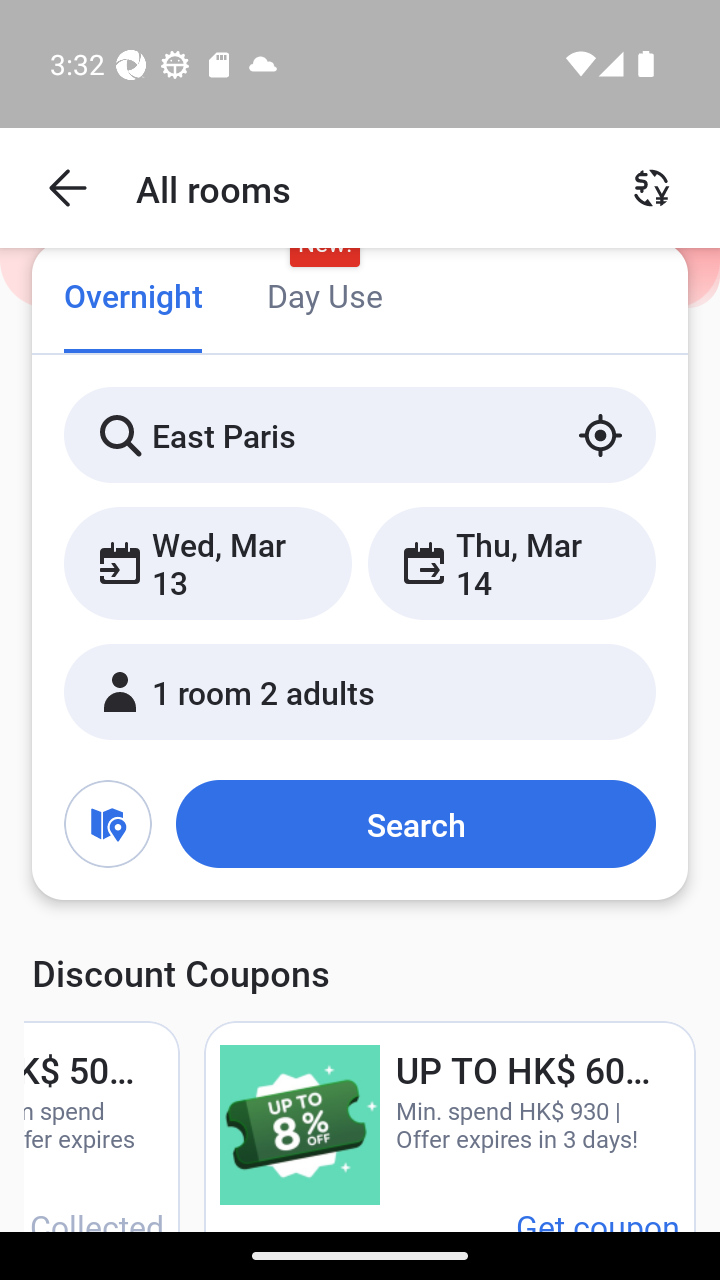 The image size is (720, 1280). Describe the element at coordinates (415, 823) in the screenshot. I see `Search` at that location.